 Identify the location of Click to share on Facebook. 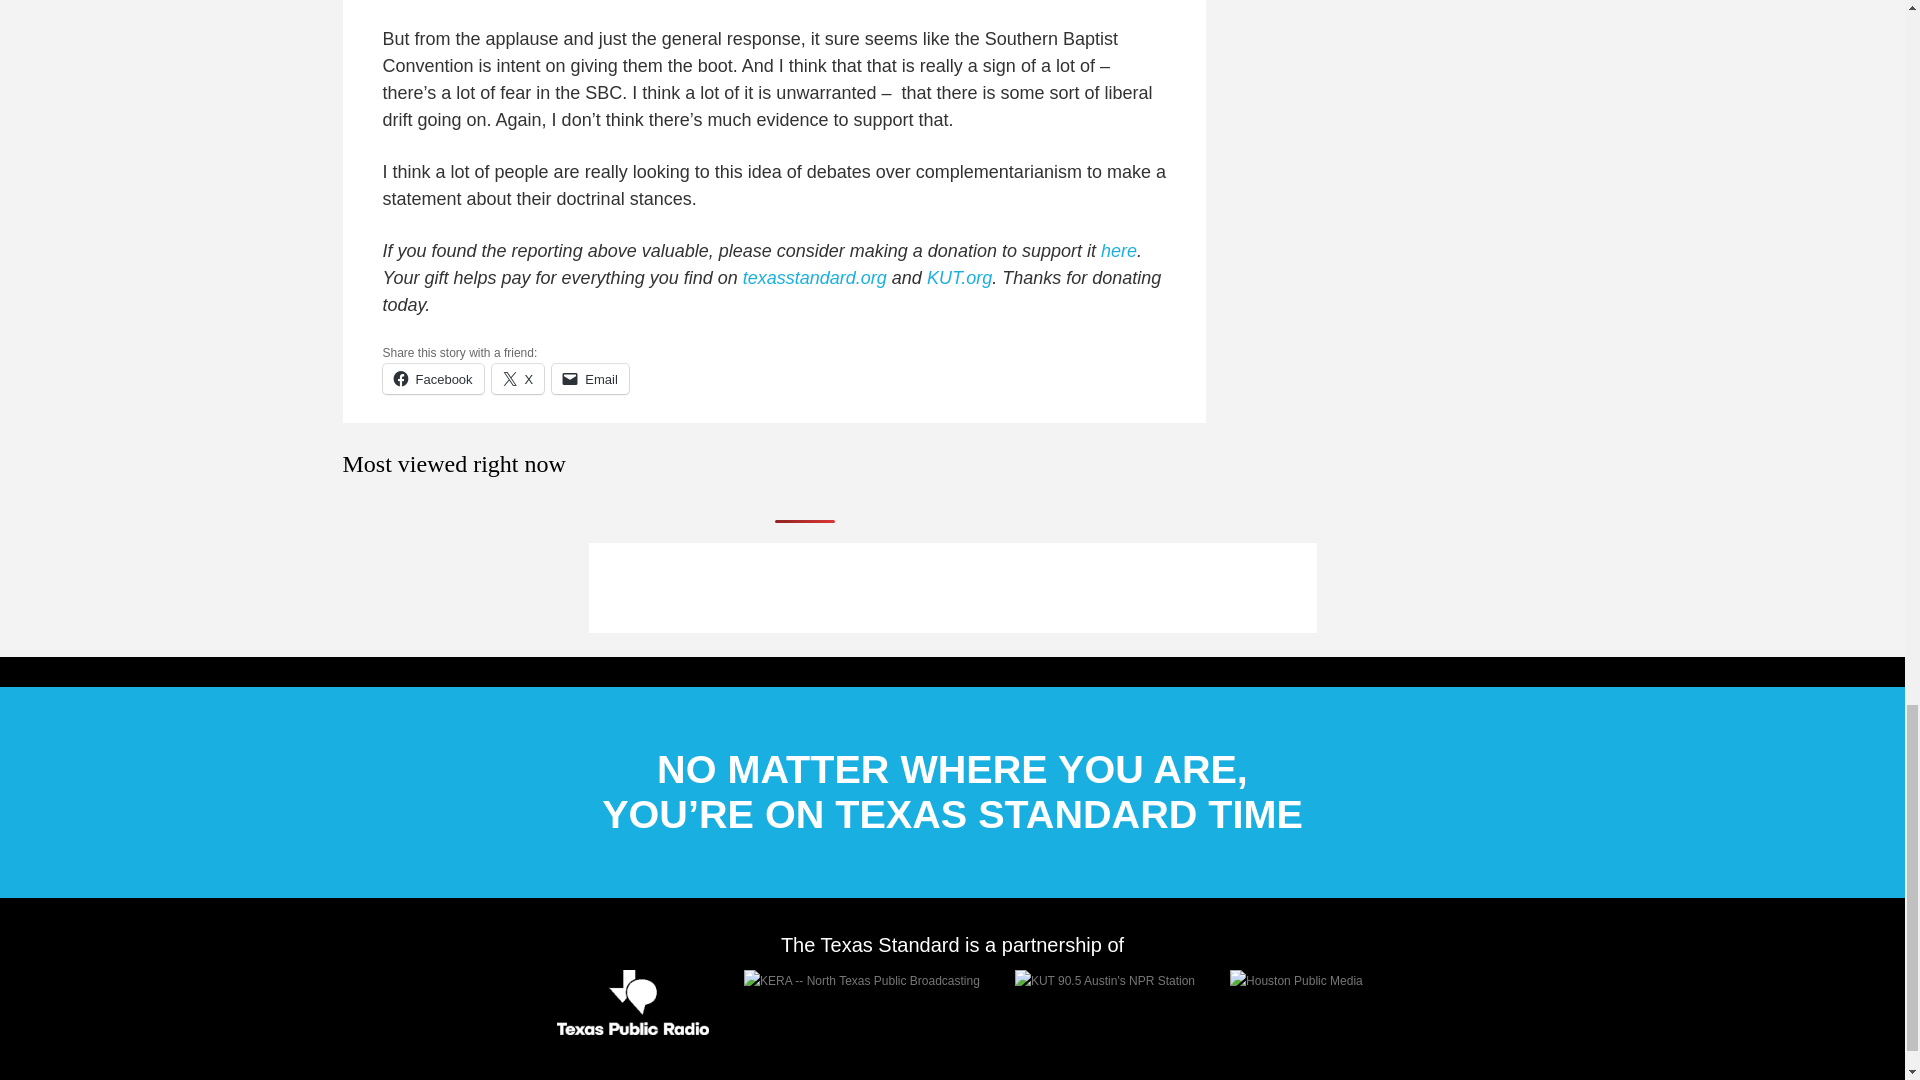
(432, 378).